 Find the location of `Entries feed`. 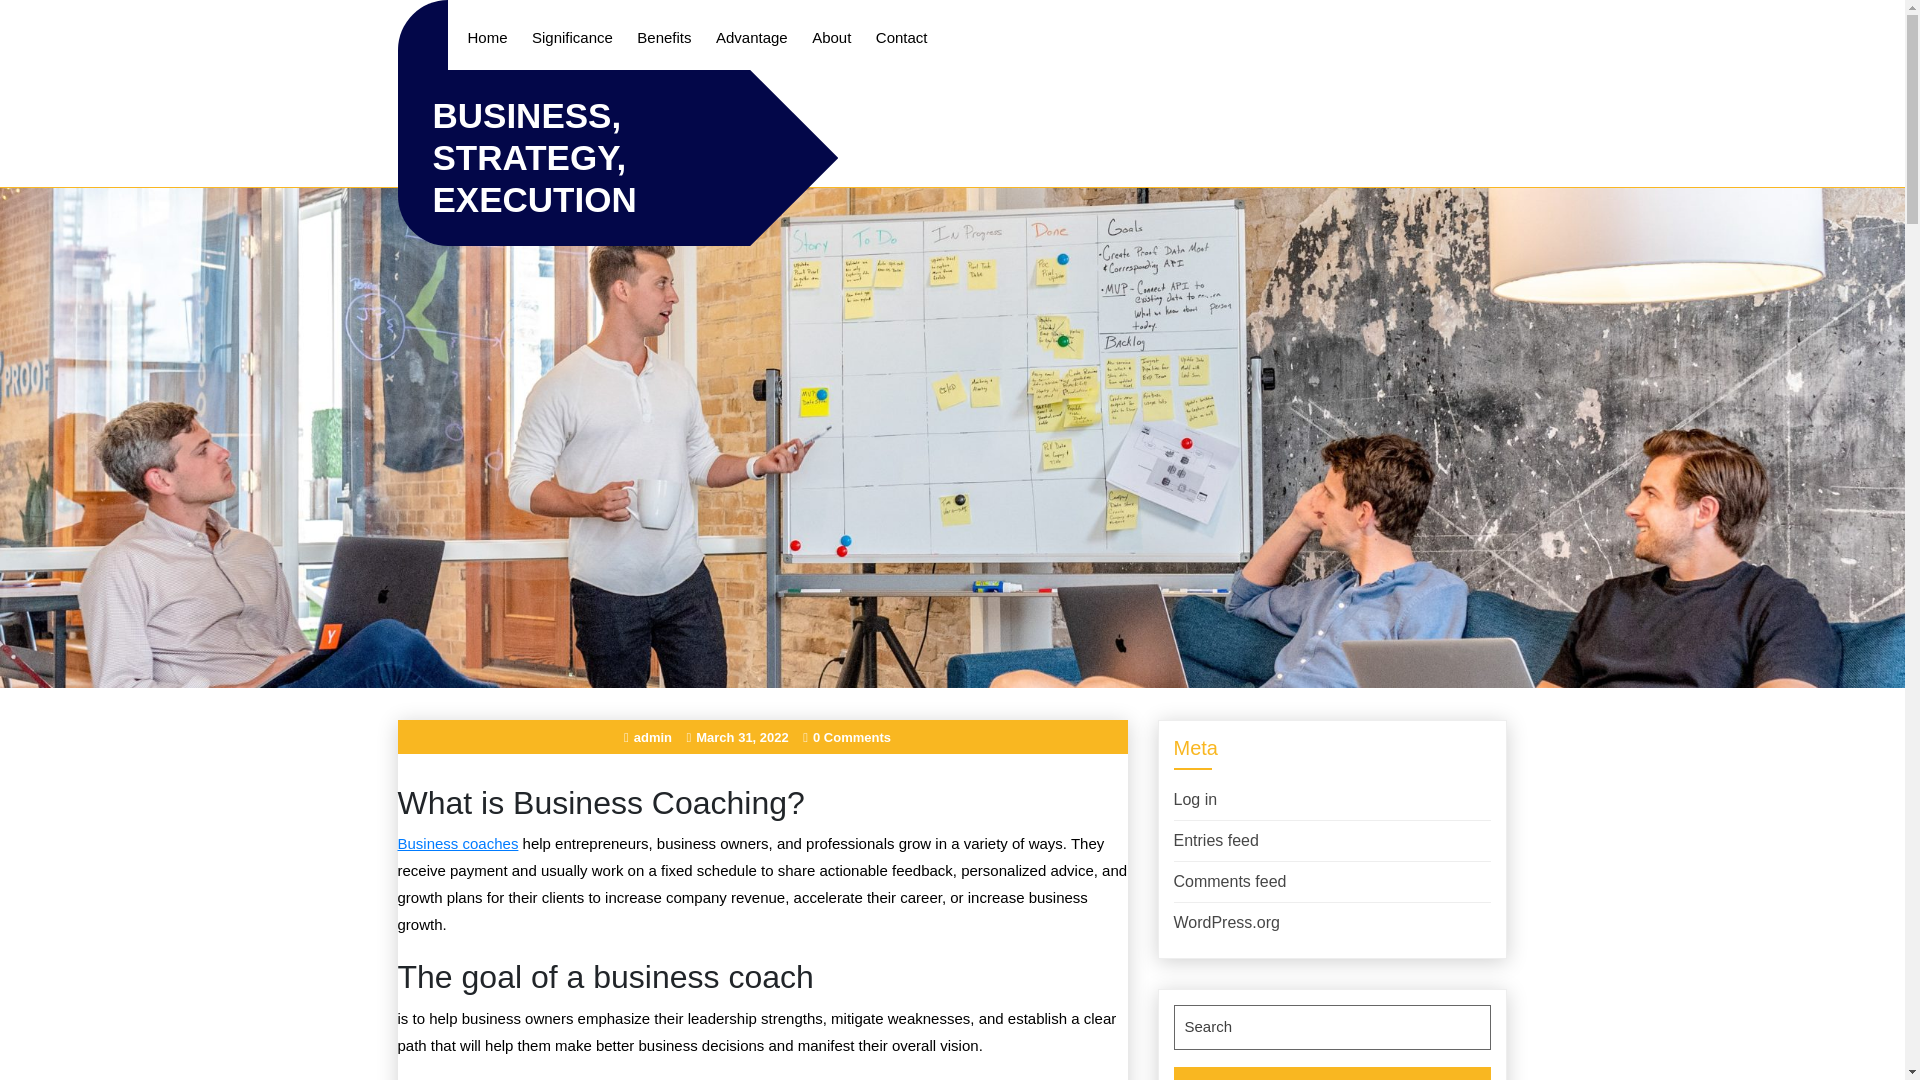

Entries feed is located at coordinates (1216, 840).